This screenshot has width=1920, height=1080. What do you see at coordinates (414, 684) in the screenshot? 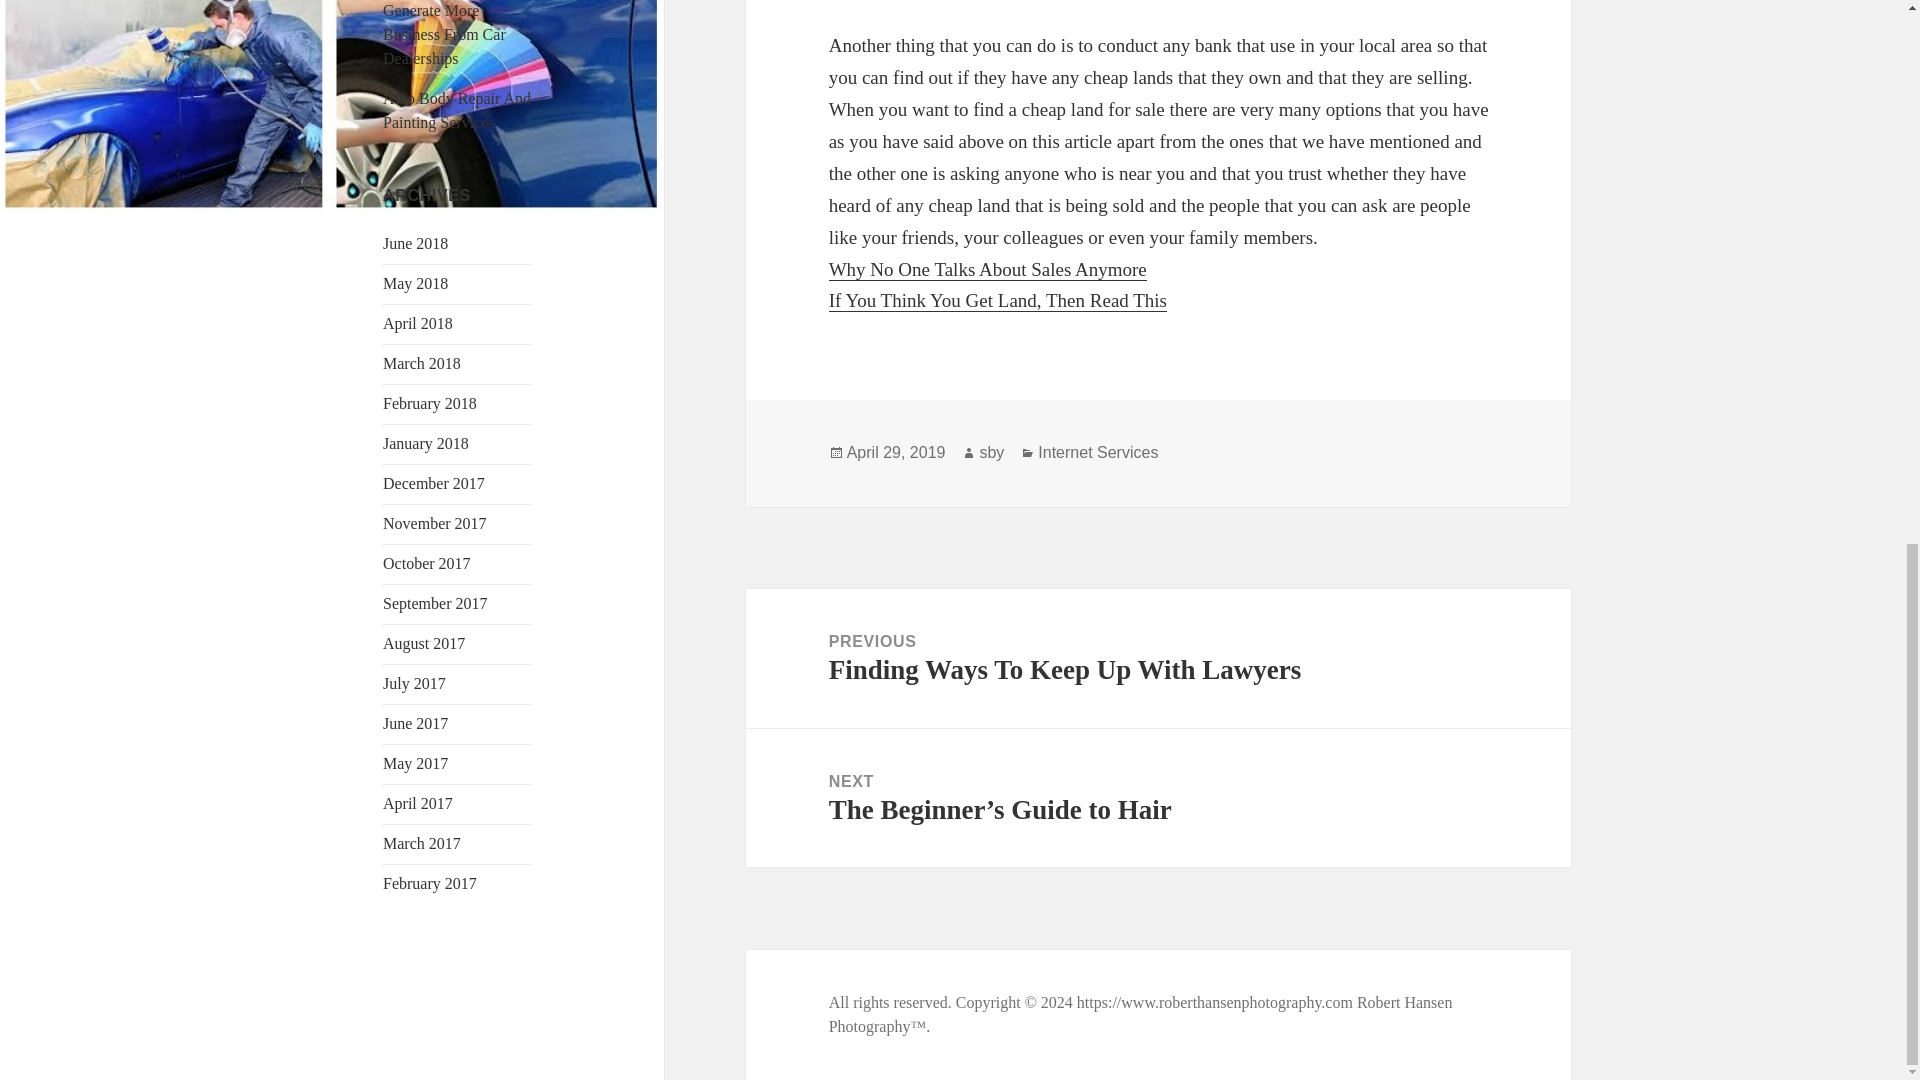
I see `April 2018` at bounding box center [414, 684].